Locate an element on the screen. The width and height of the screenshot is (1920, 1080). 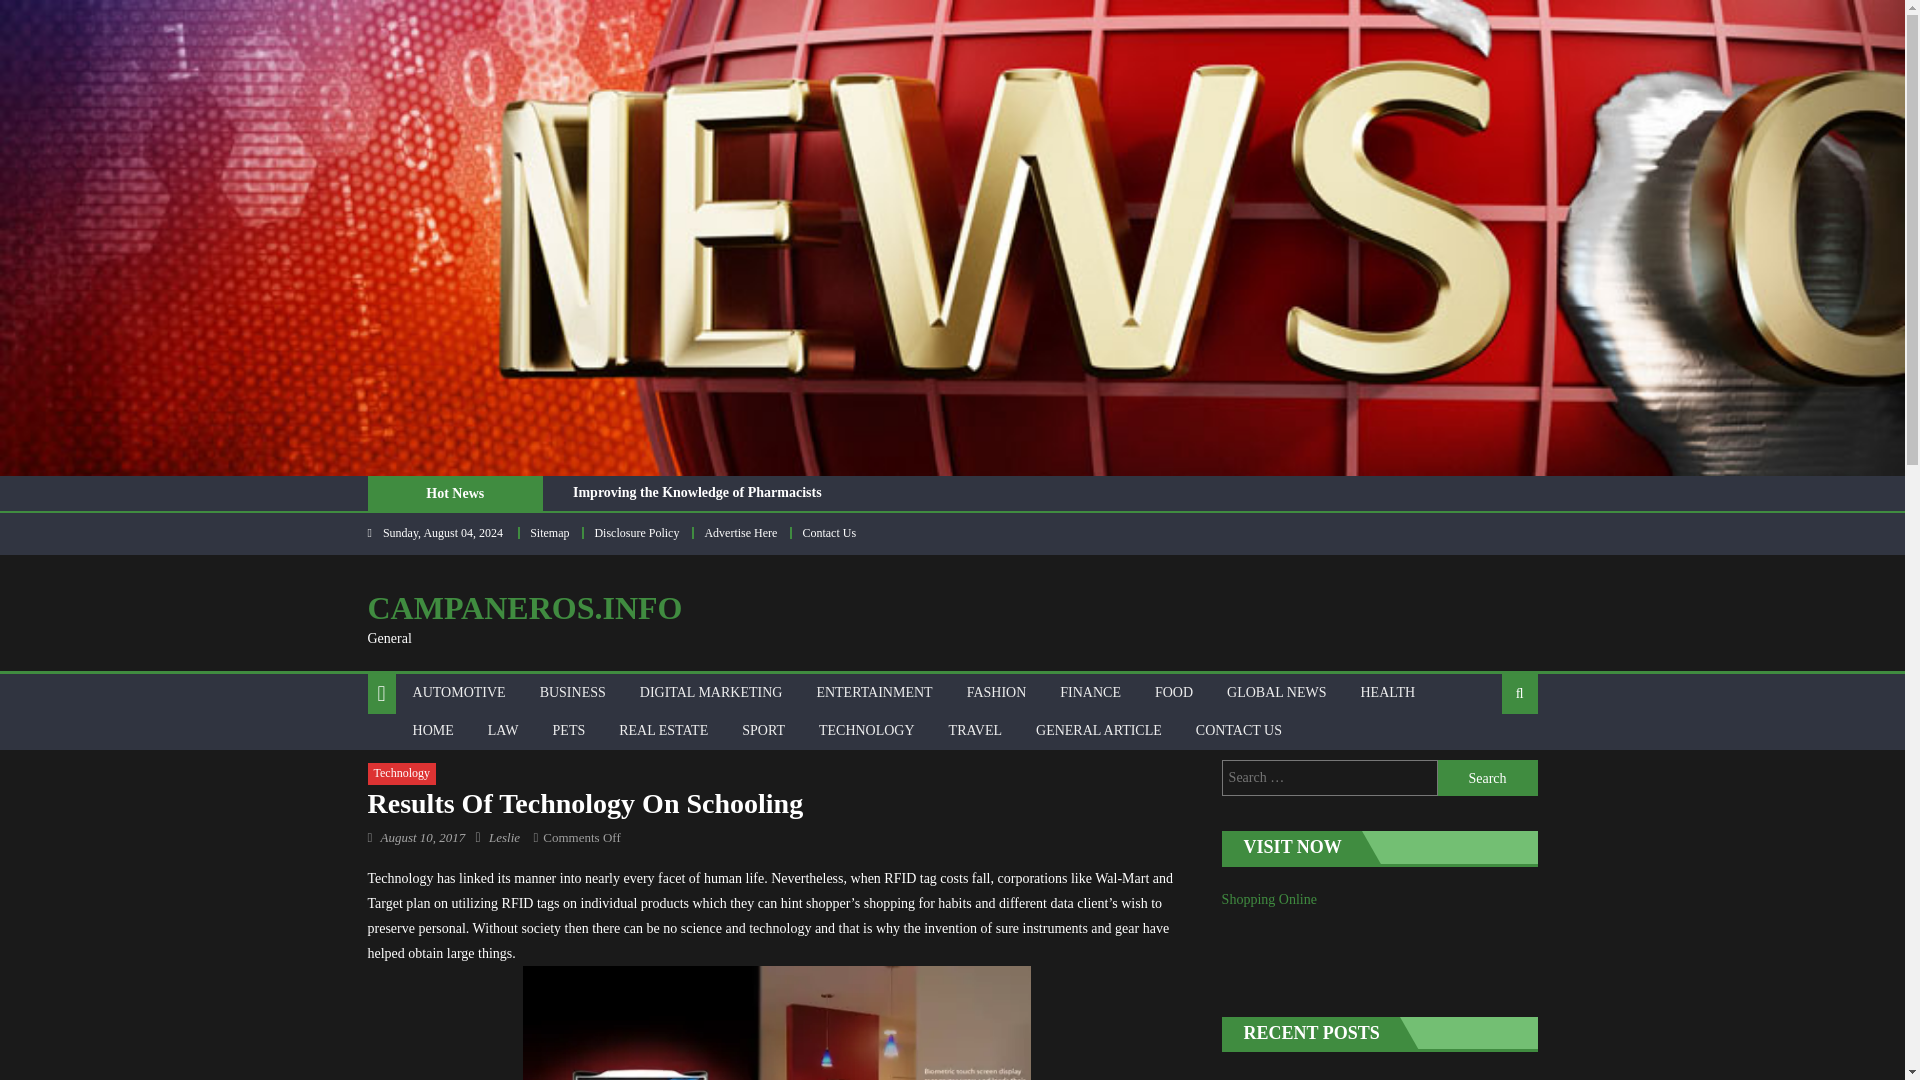
HOME is located at coordinates (432, 730).